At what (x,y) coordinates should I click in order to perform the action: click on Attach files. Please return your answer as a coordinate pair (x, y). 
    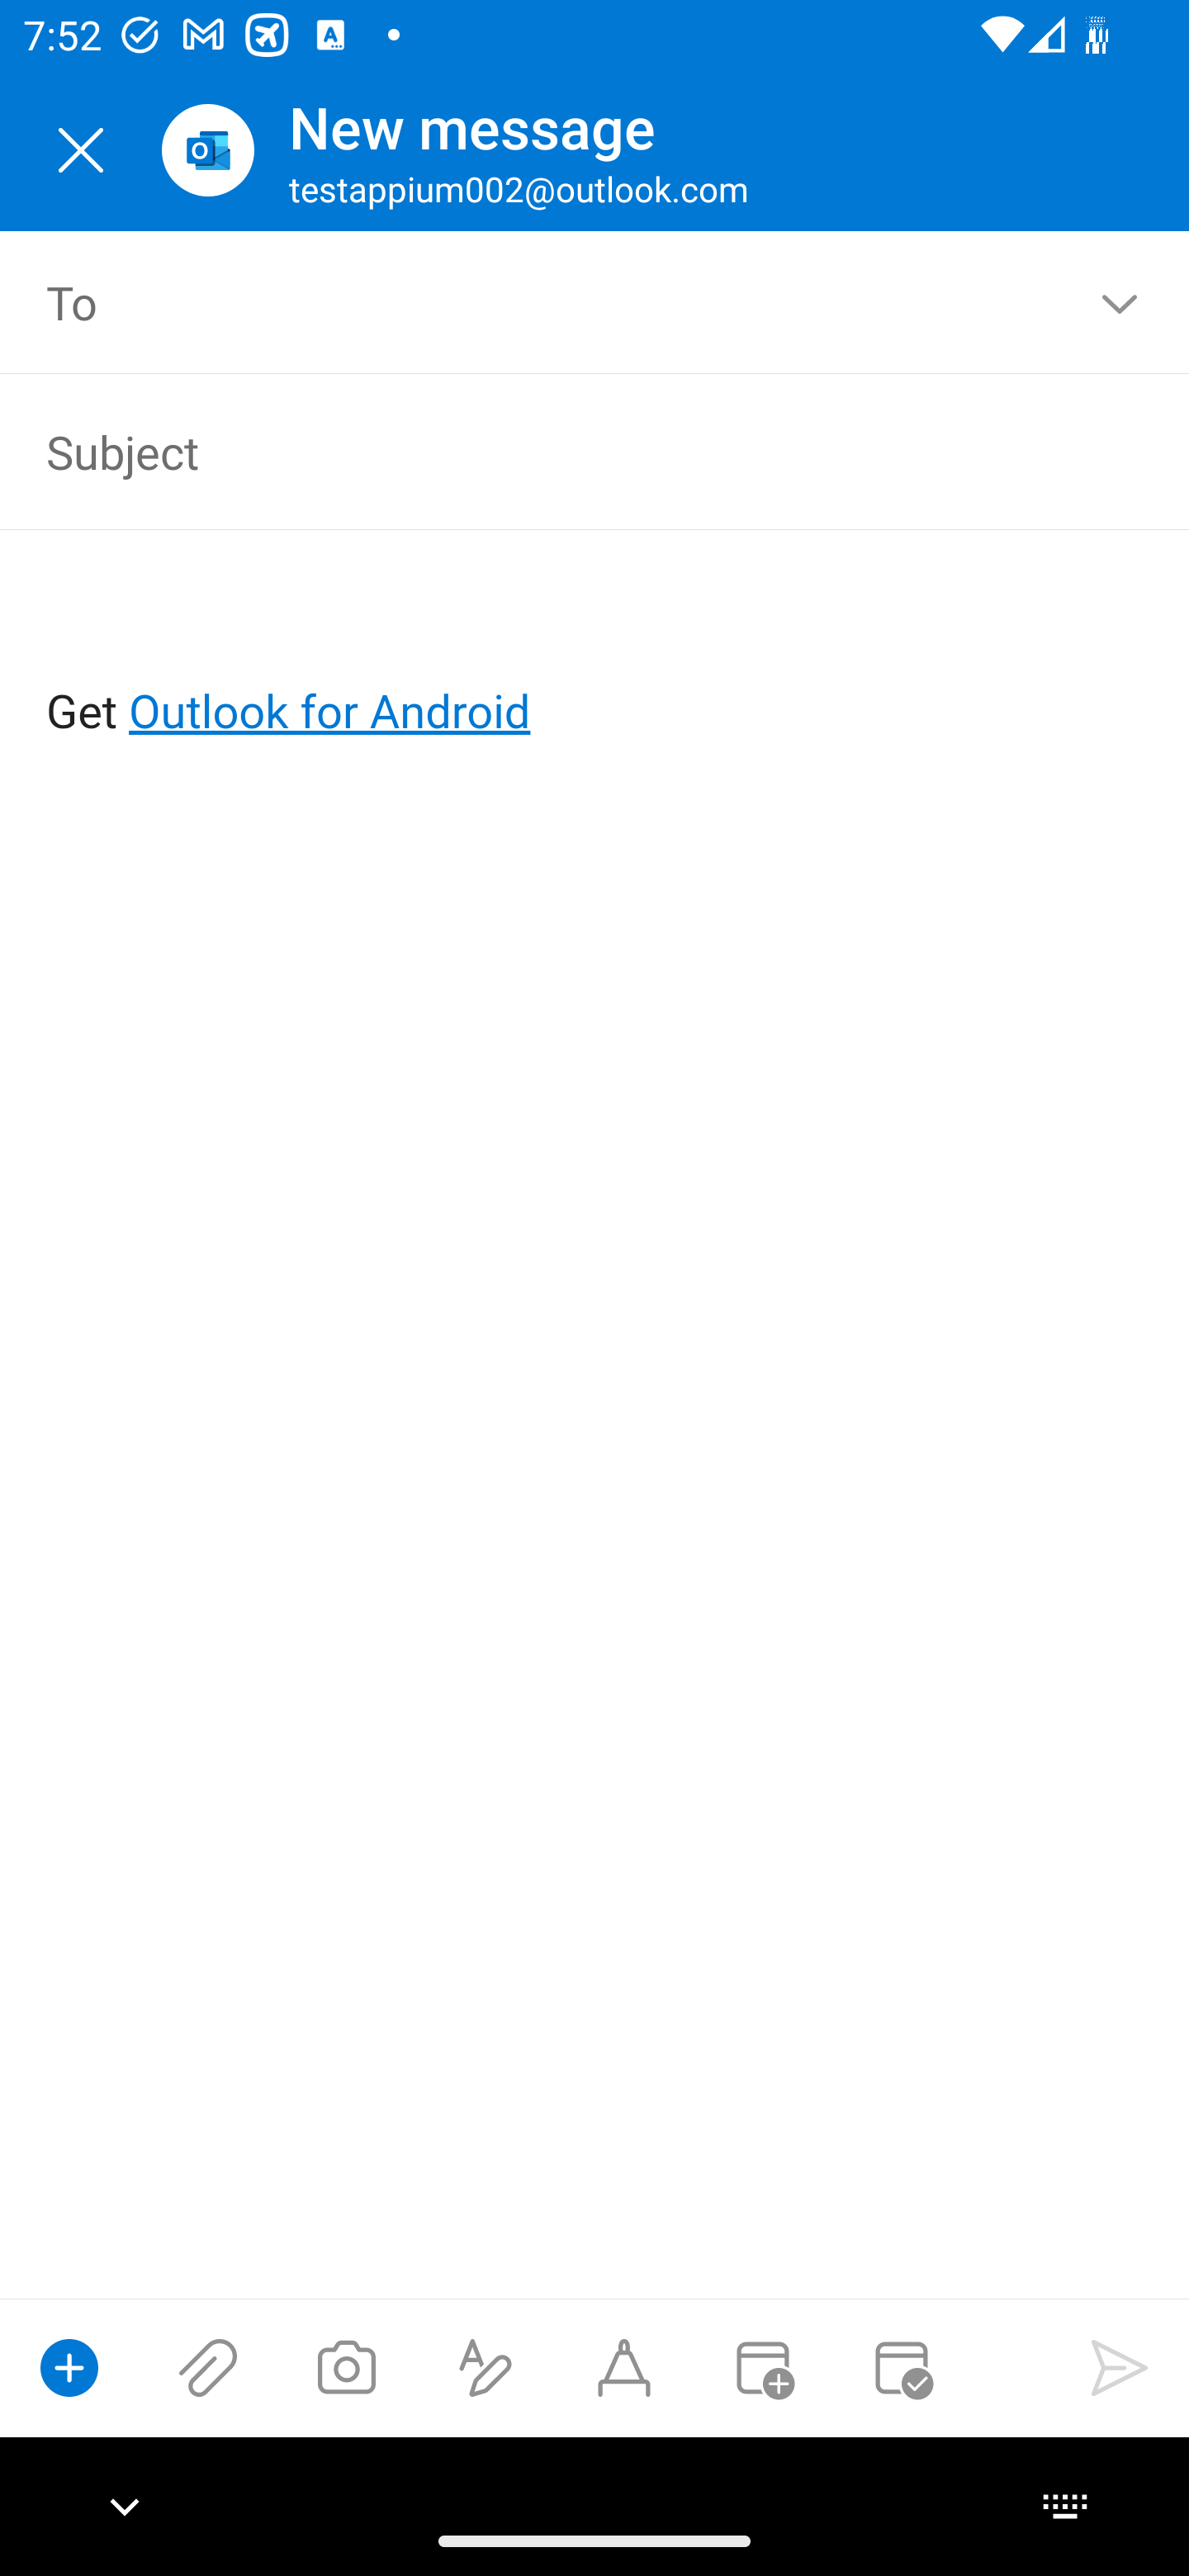
    Looking at the image, I should click on (208, 2367).